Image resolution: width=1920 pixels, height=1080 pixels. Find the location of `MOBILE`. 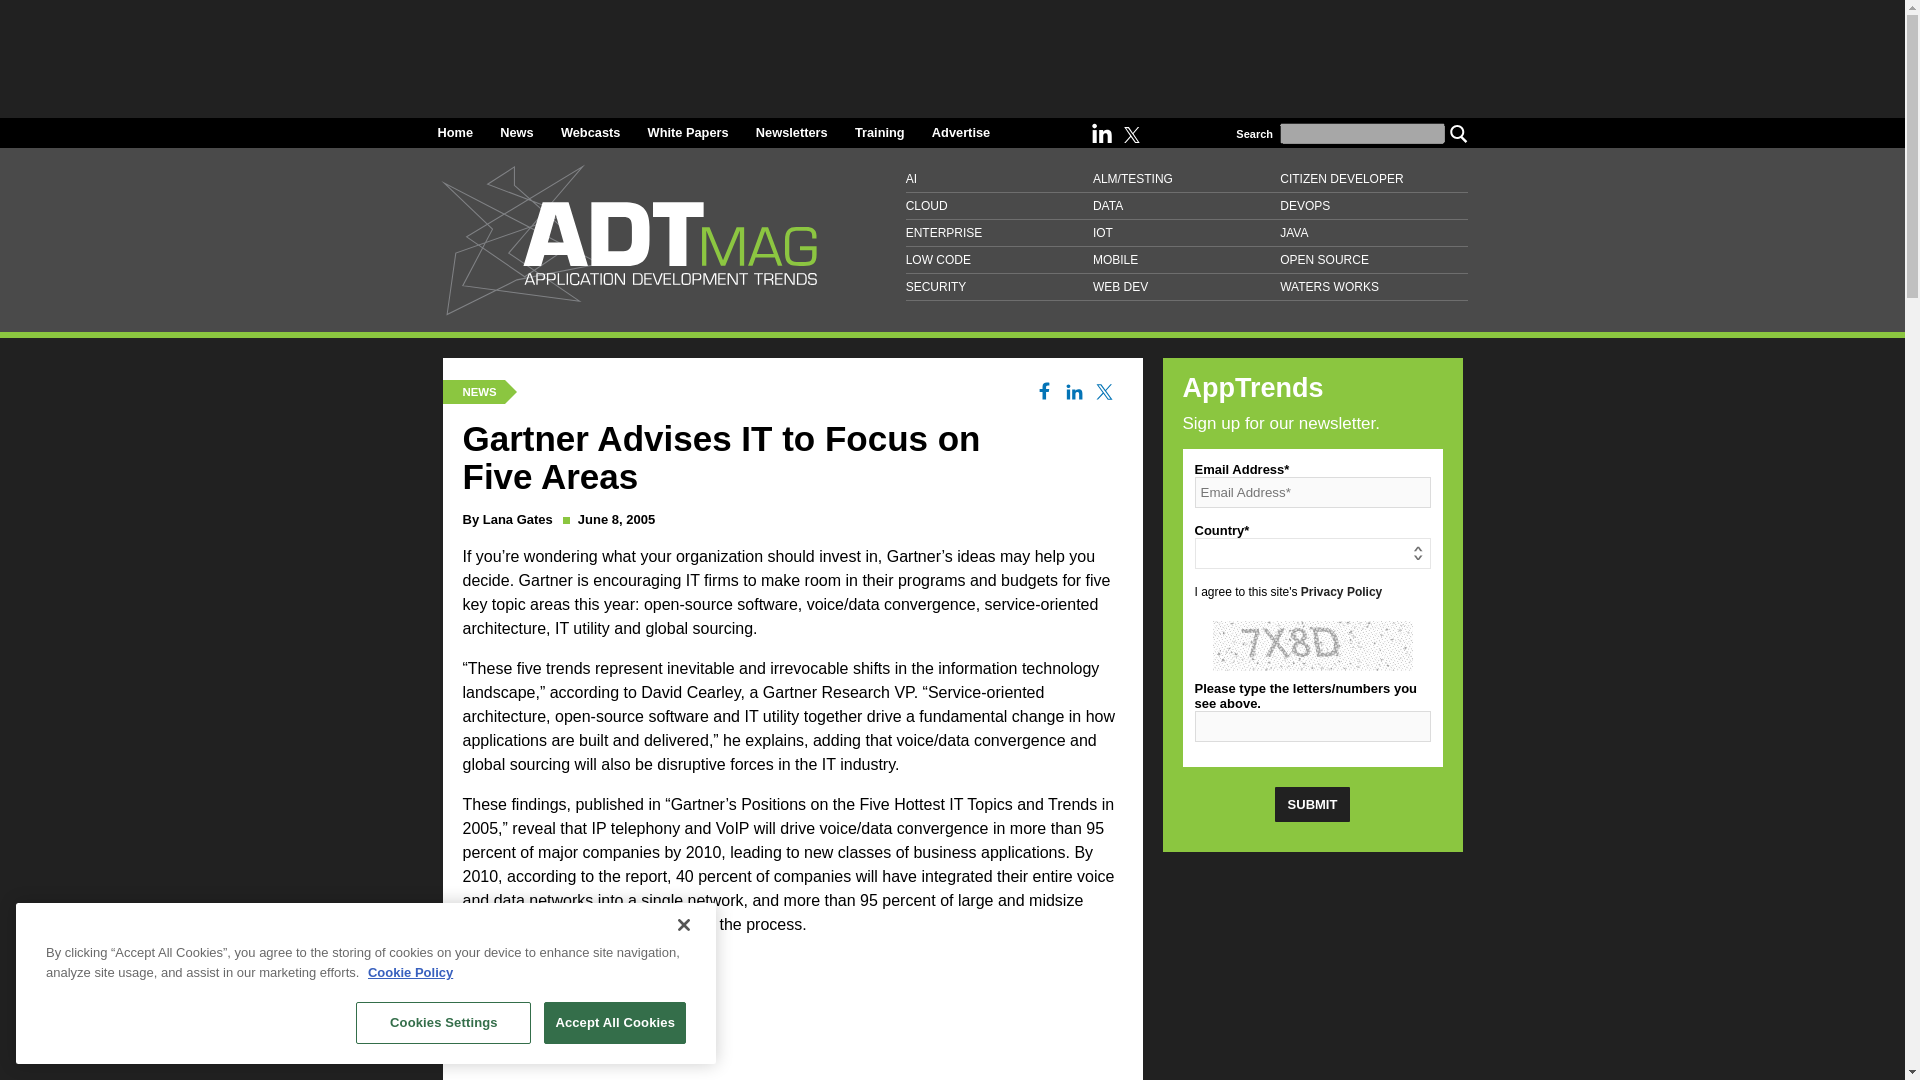

MOBILE is located at coordinates (1186, 260).